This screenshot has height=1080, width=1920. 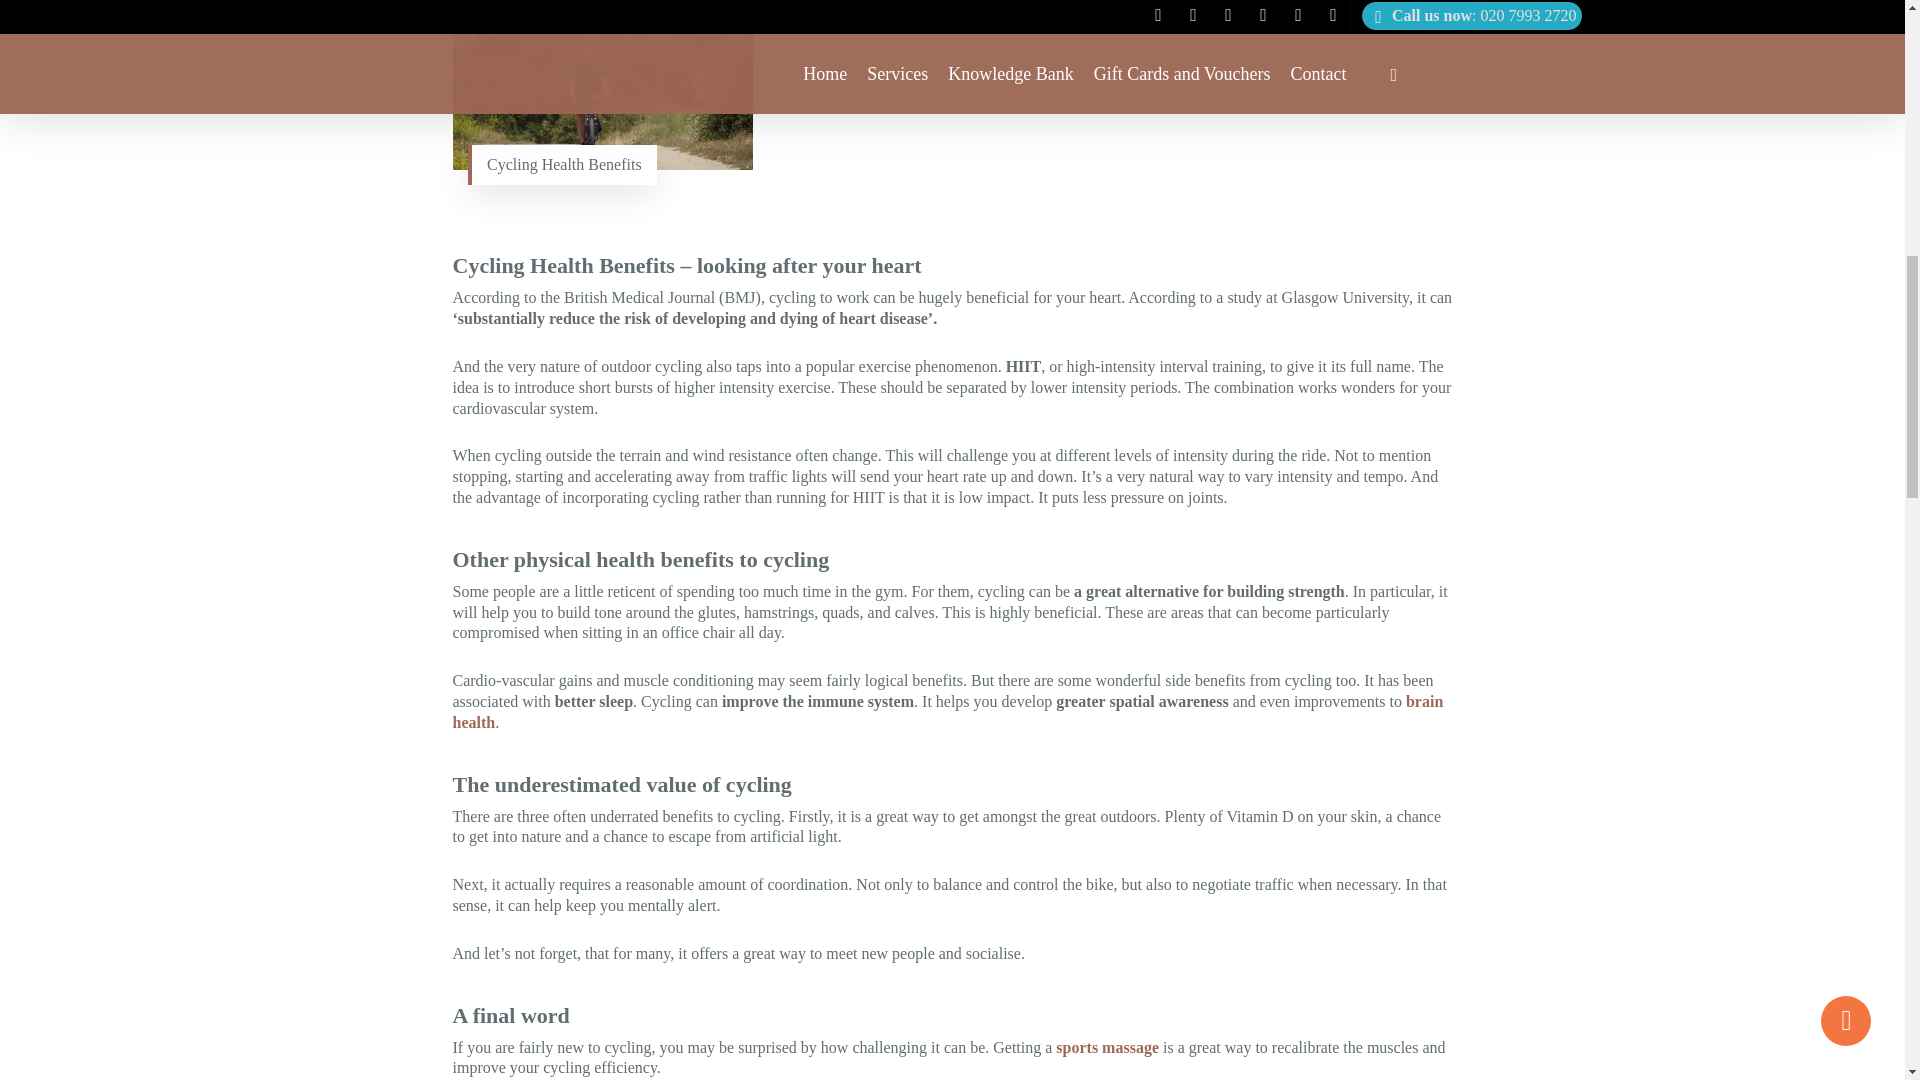 I want to click on brain health, so click(x=947, y=712).